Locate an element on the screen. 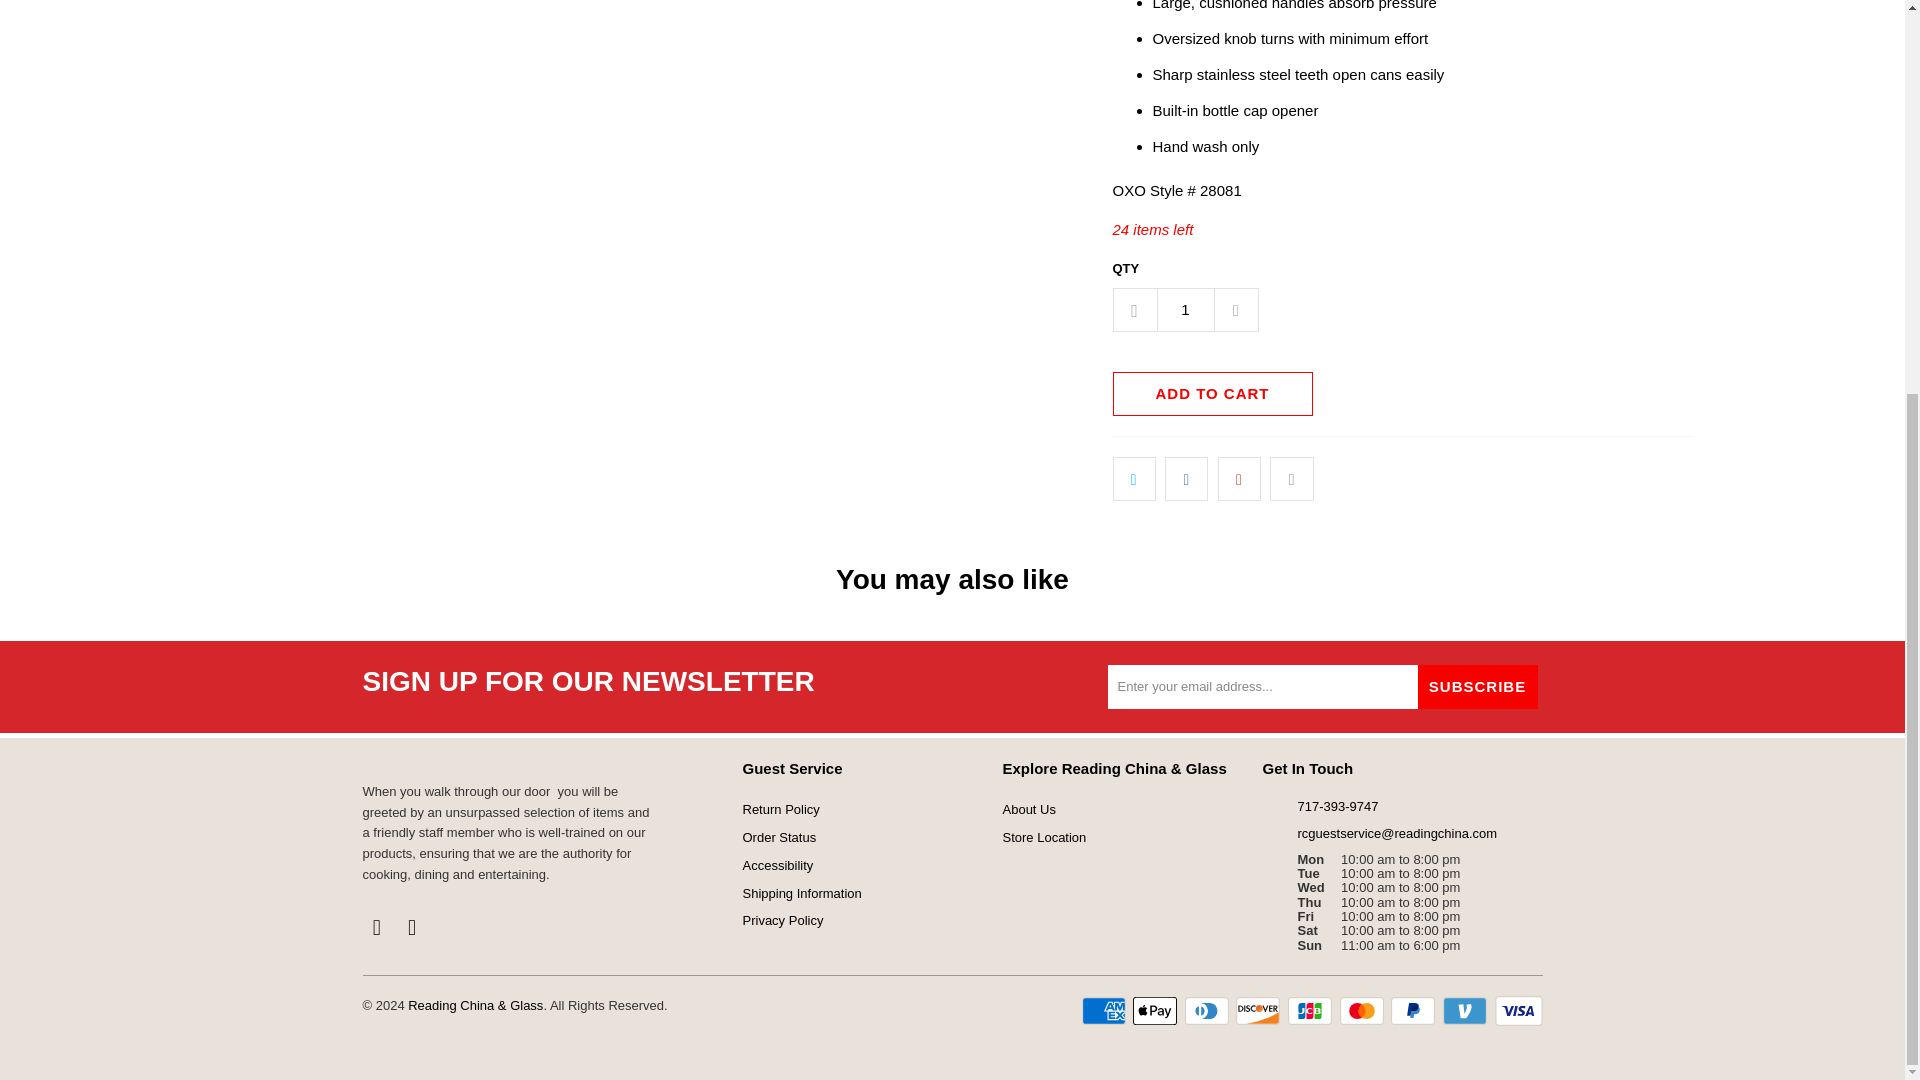  Venmo is located at coordinates (1467, 1010).